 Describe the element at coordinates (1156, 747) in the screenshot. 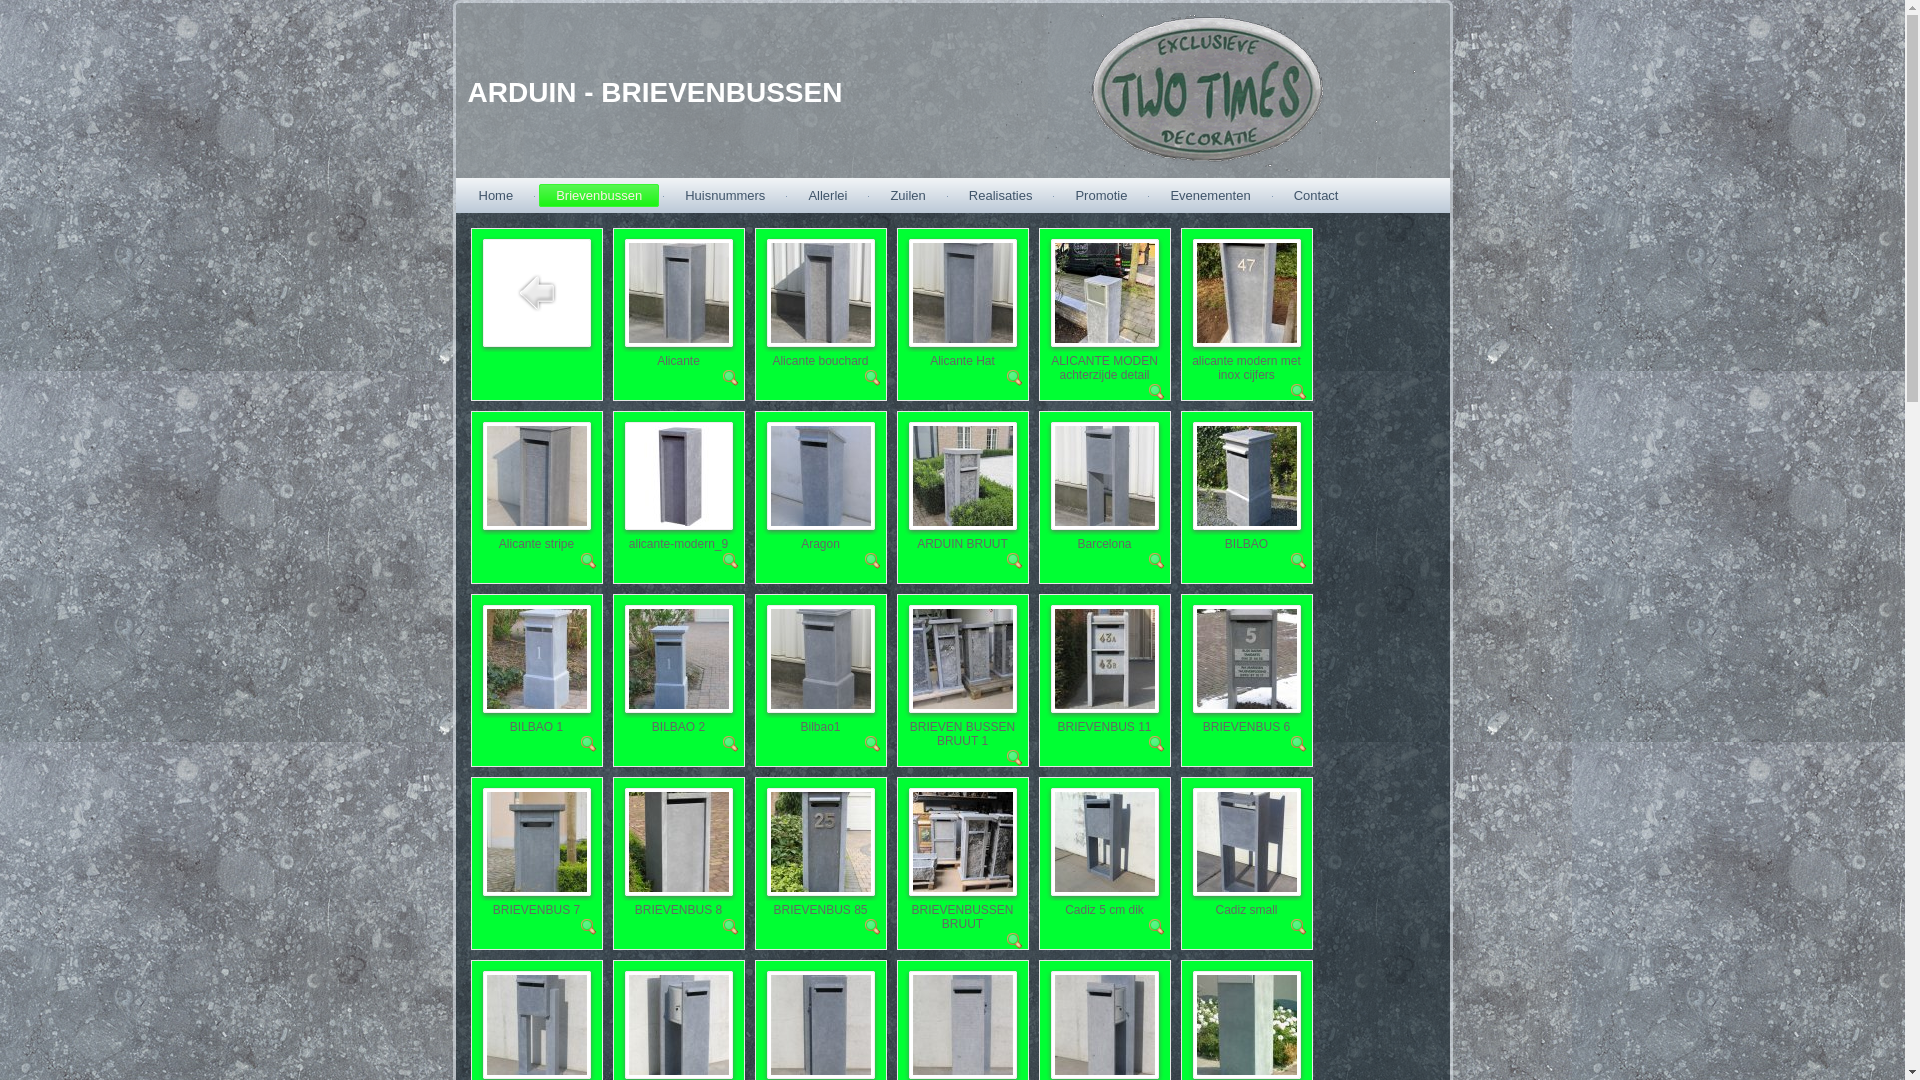

I see `Detail` at that location.